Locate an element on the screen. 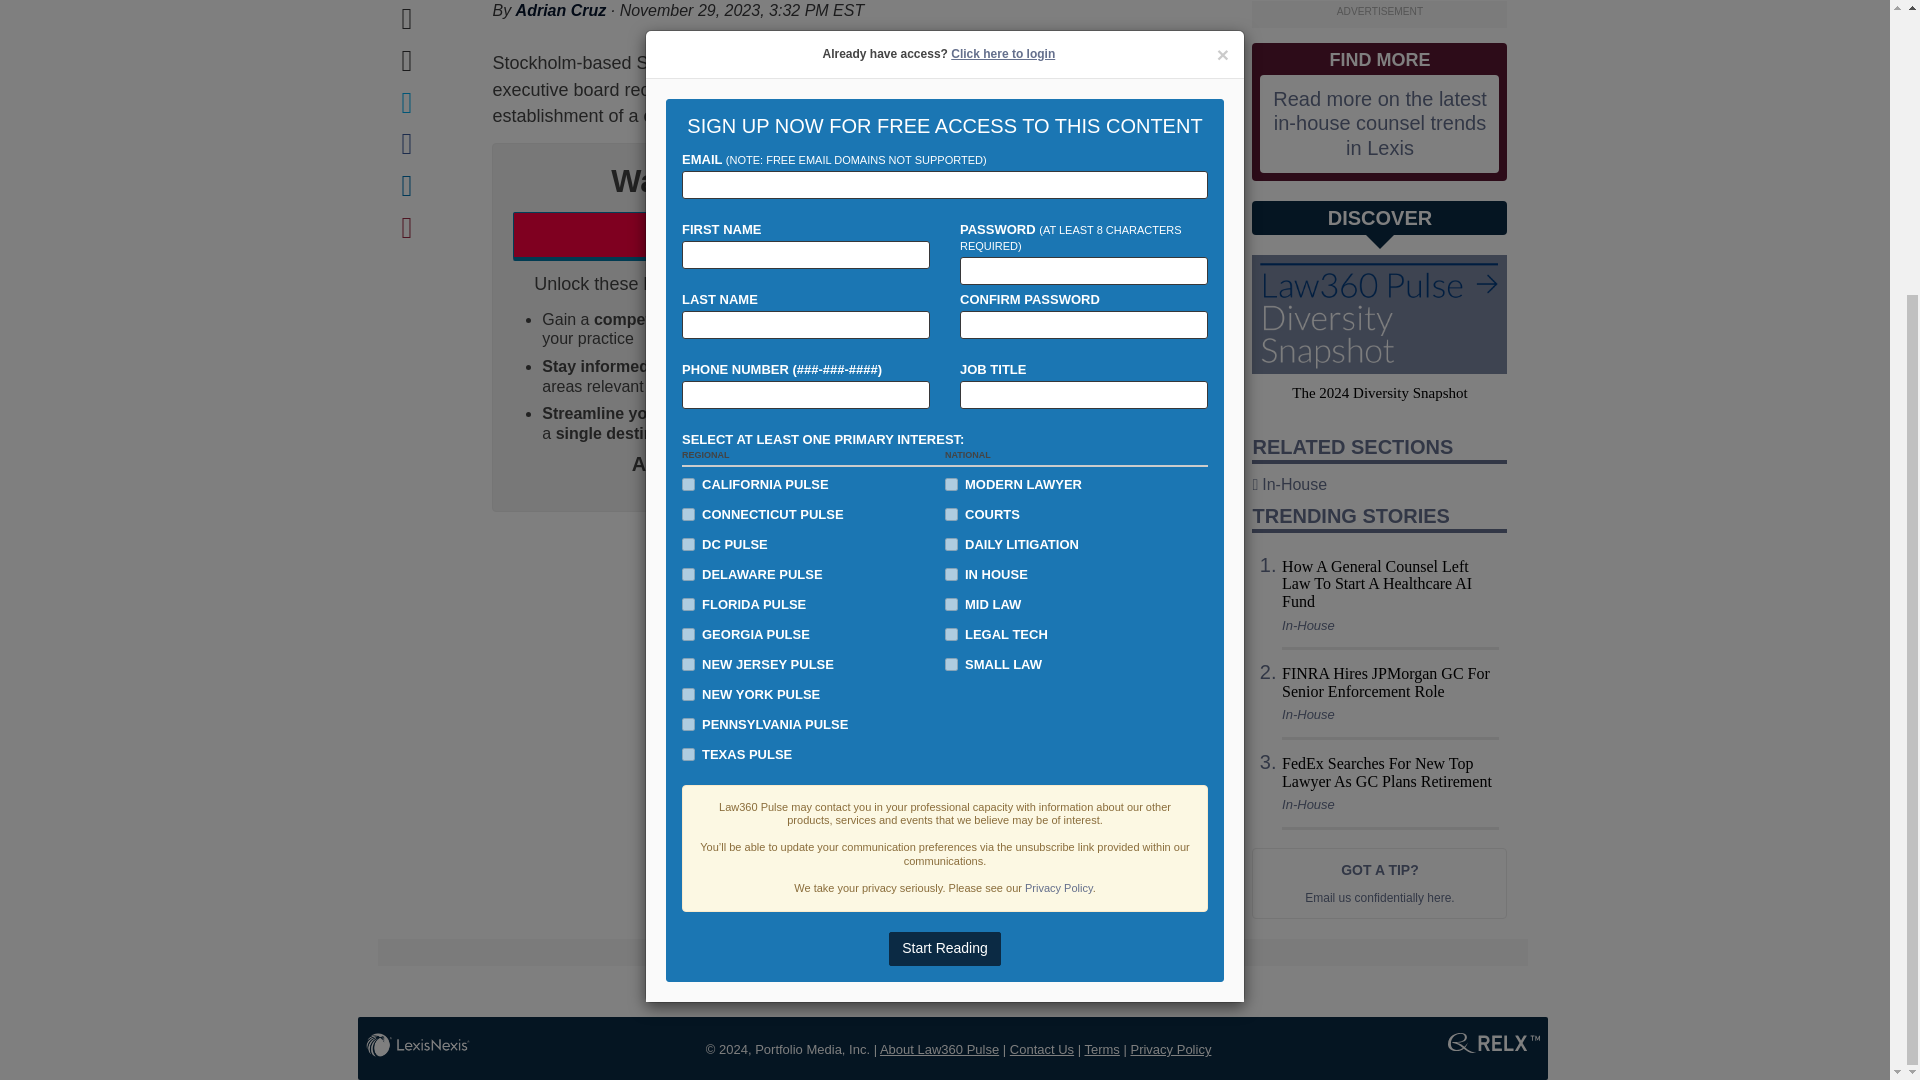 The image size is (1920, 1080). california-pulse is located at coordinates (688, 92).